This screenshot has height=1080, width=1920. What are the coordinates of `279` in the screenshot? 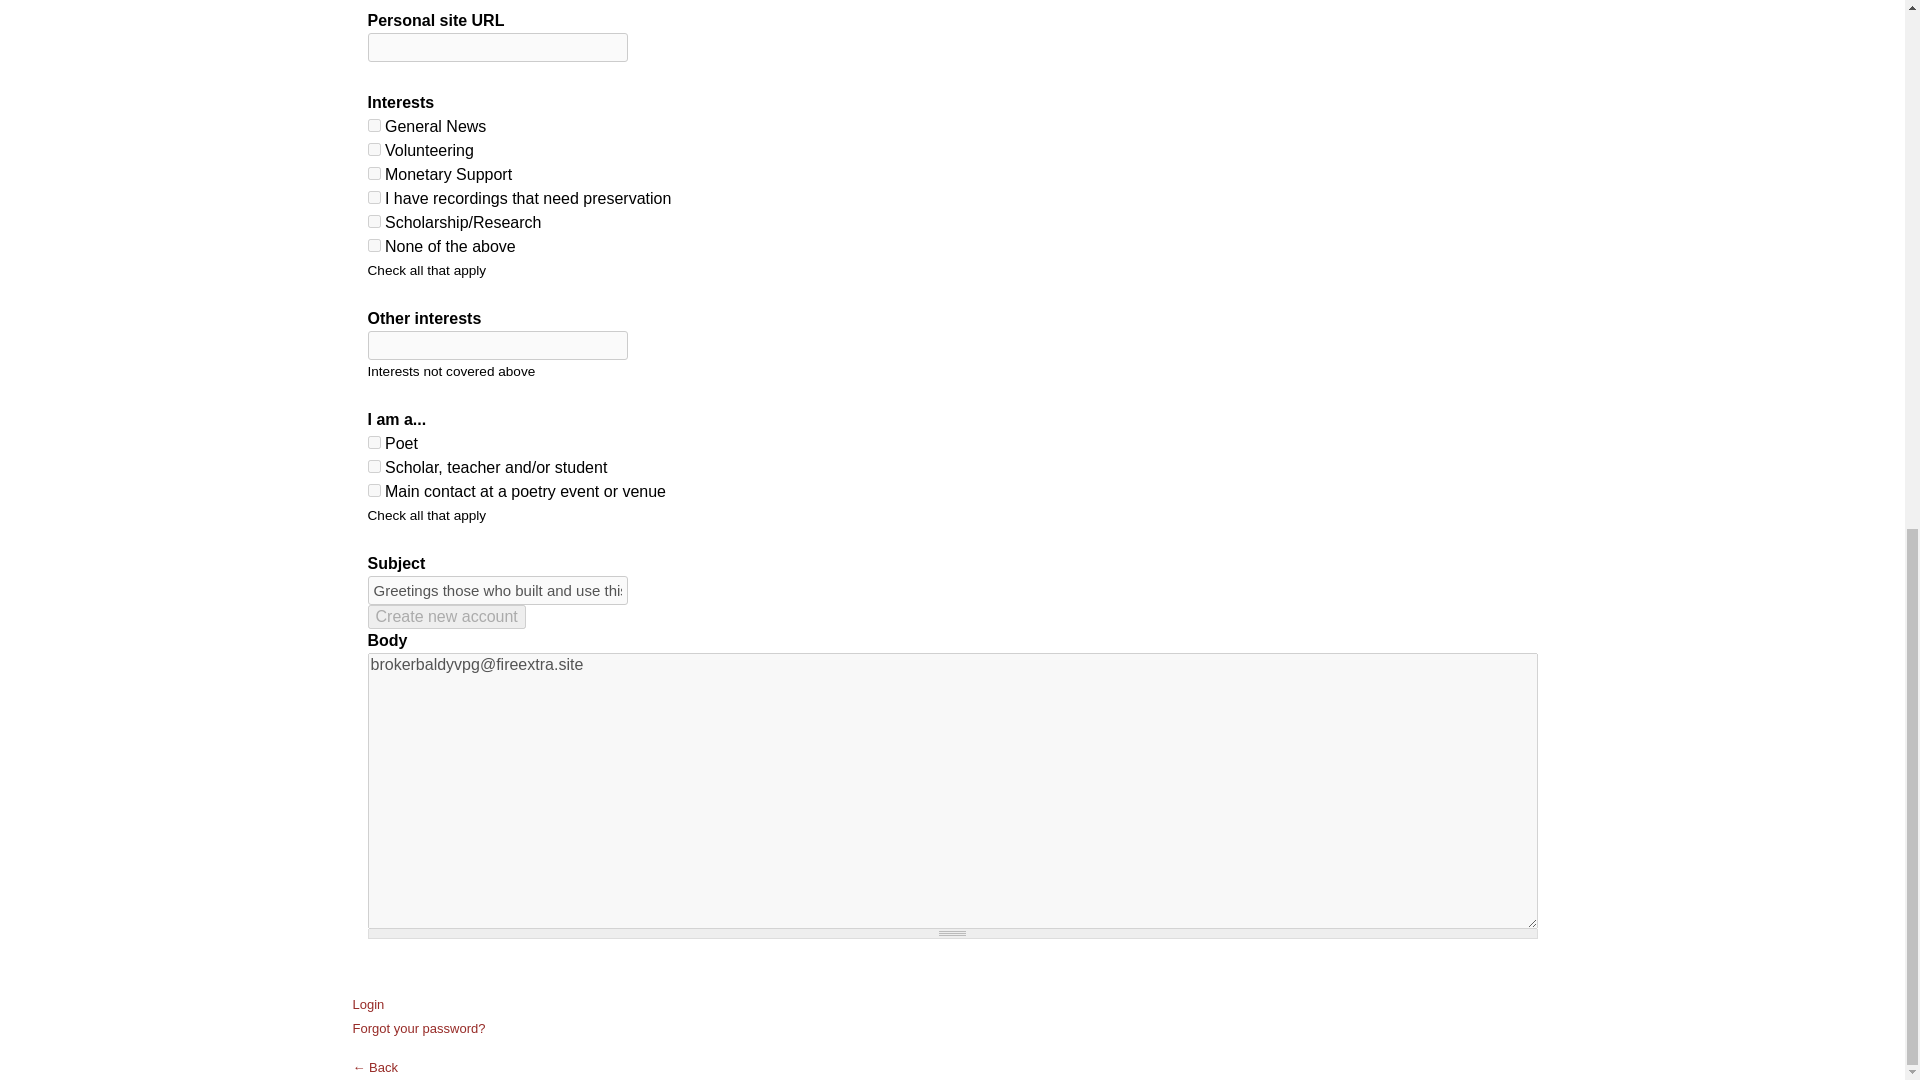 It's located at (374, 198).